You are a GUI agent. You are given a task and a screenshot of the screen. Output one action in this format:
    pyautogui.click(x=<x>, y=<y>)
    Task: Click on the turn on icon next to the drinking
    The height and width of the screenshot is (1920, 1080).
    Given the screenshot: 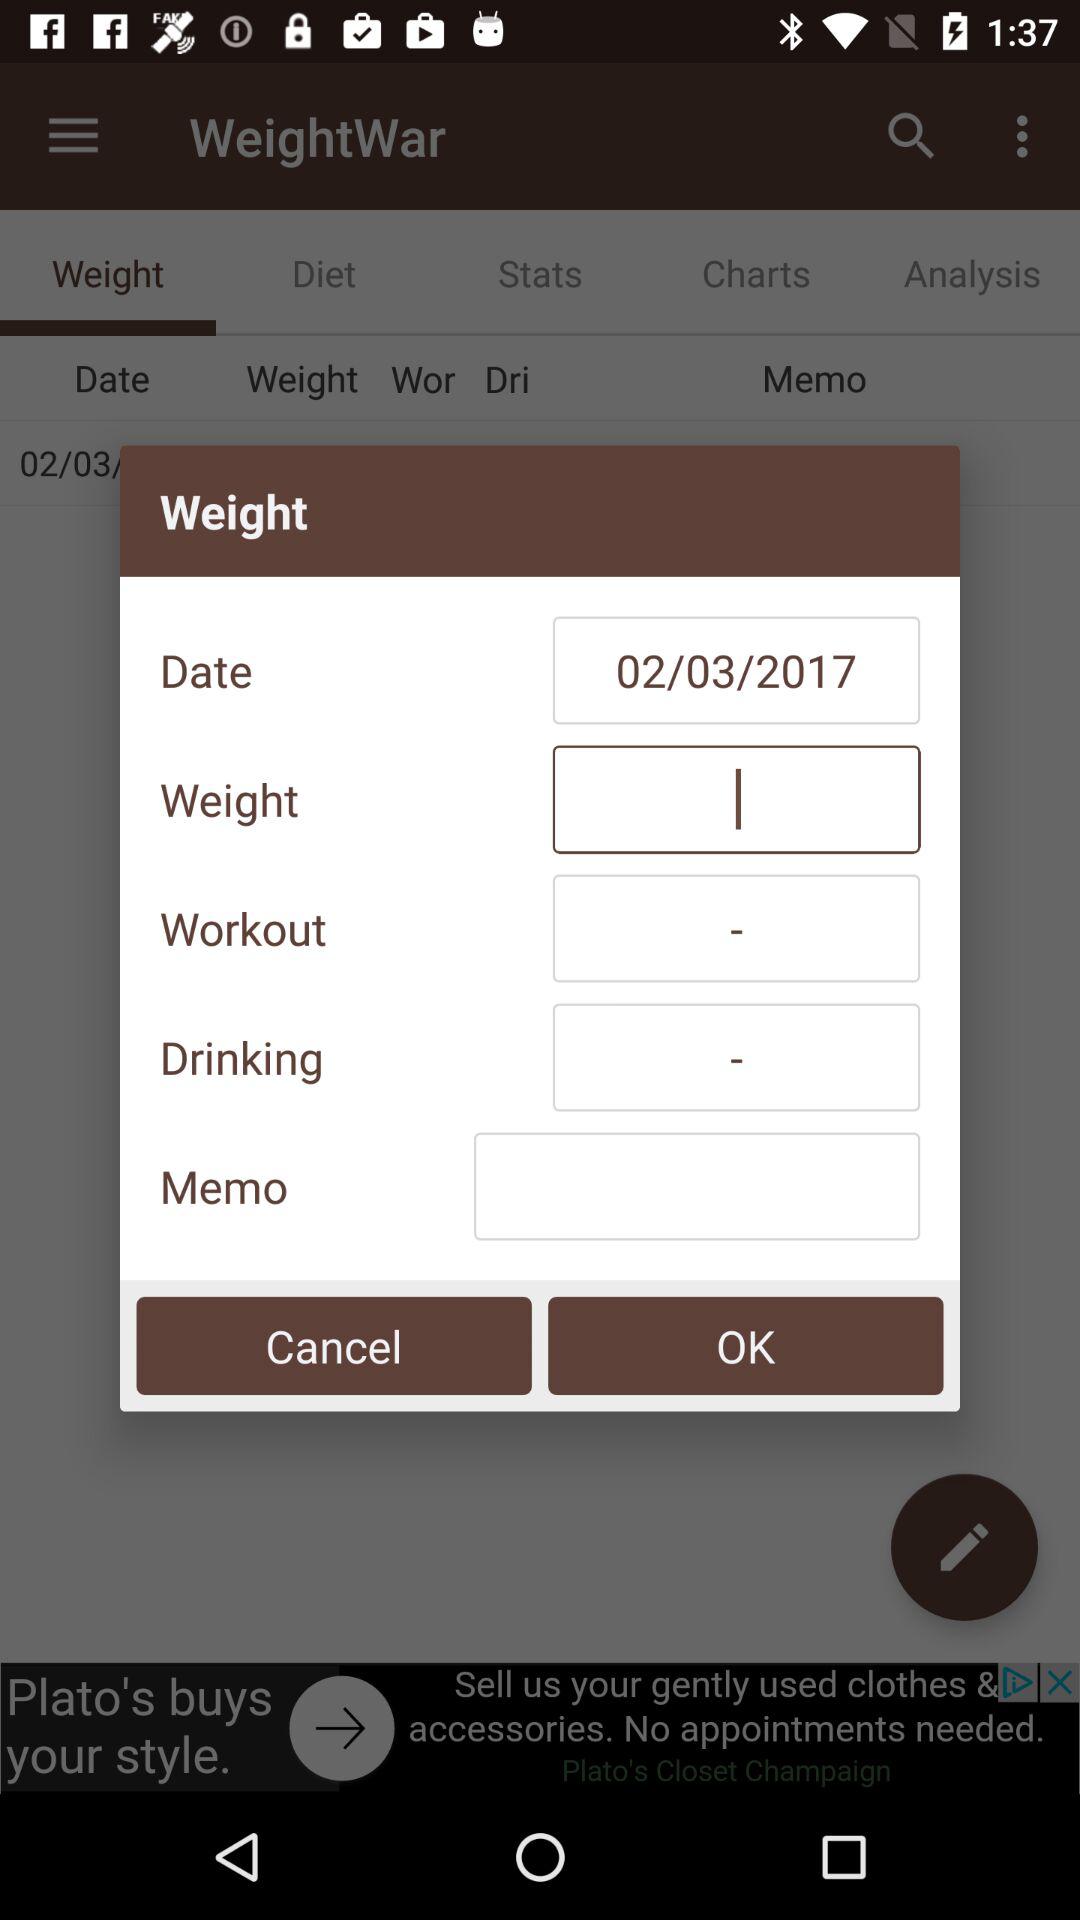 What is the action you would take?
    pyautogui.click(x=736, y=1057)
    